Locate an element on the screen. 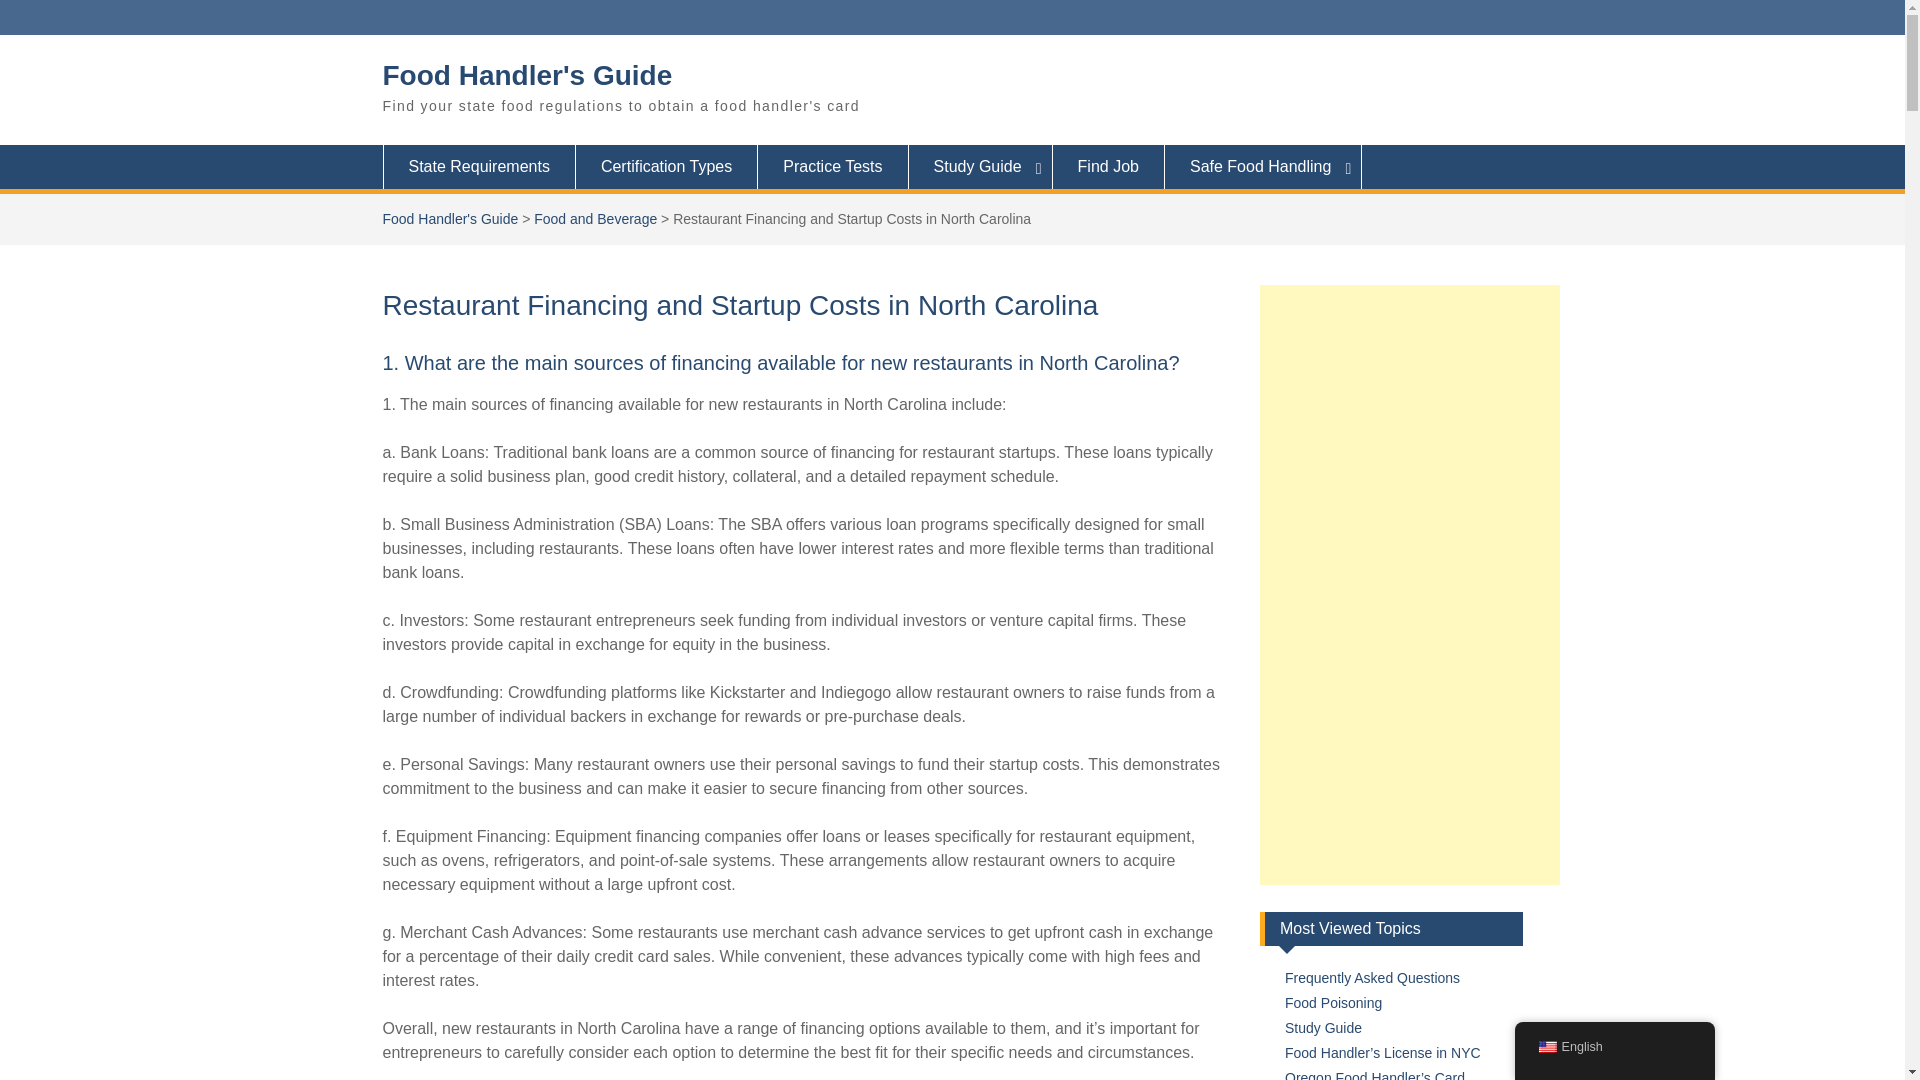 The image size is (1920, 1080). State Requirements is located at coordinates (478, 166).